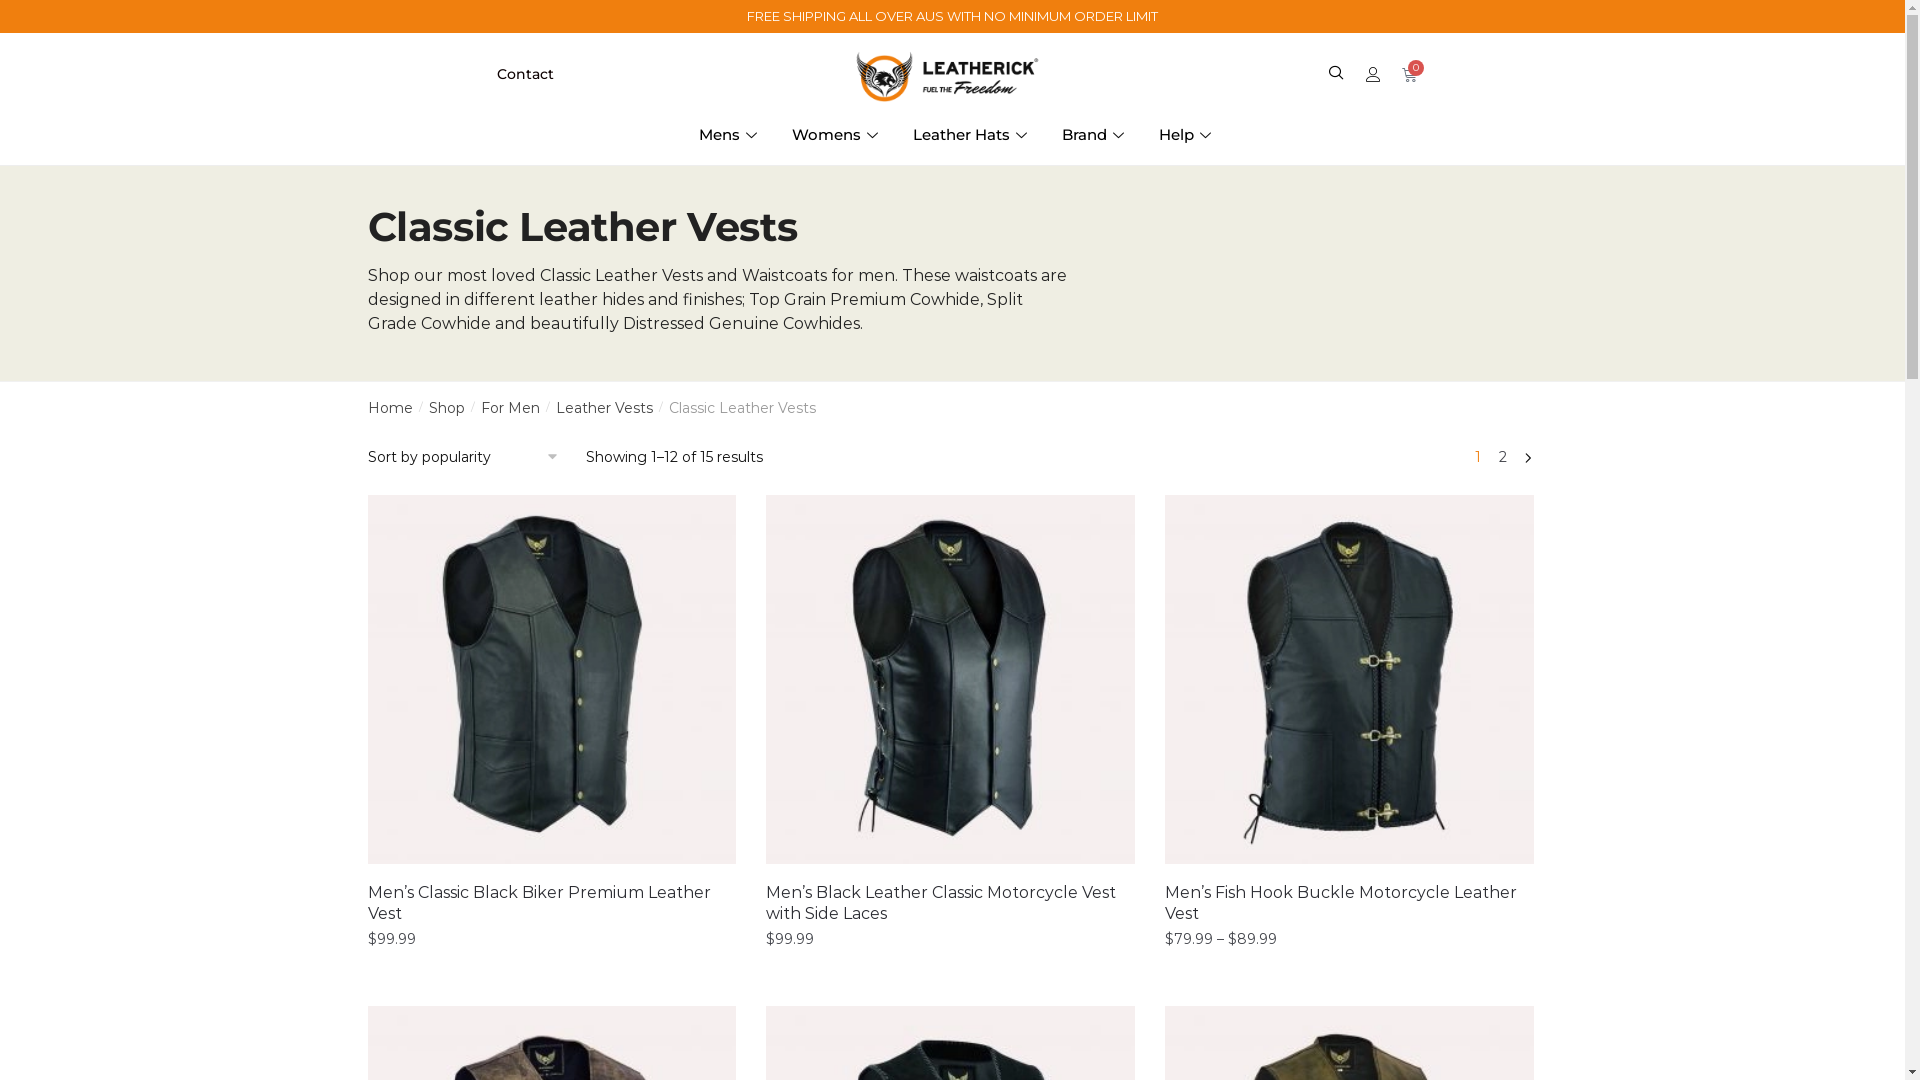  What do you see at coordinates (604, 408) in the screenshot?
I see `Leather Vests` at bounding box center [604, 408].